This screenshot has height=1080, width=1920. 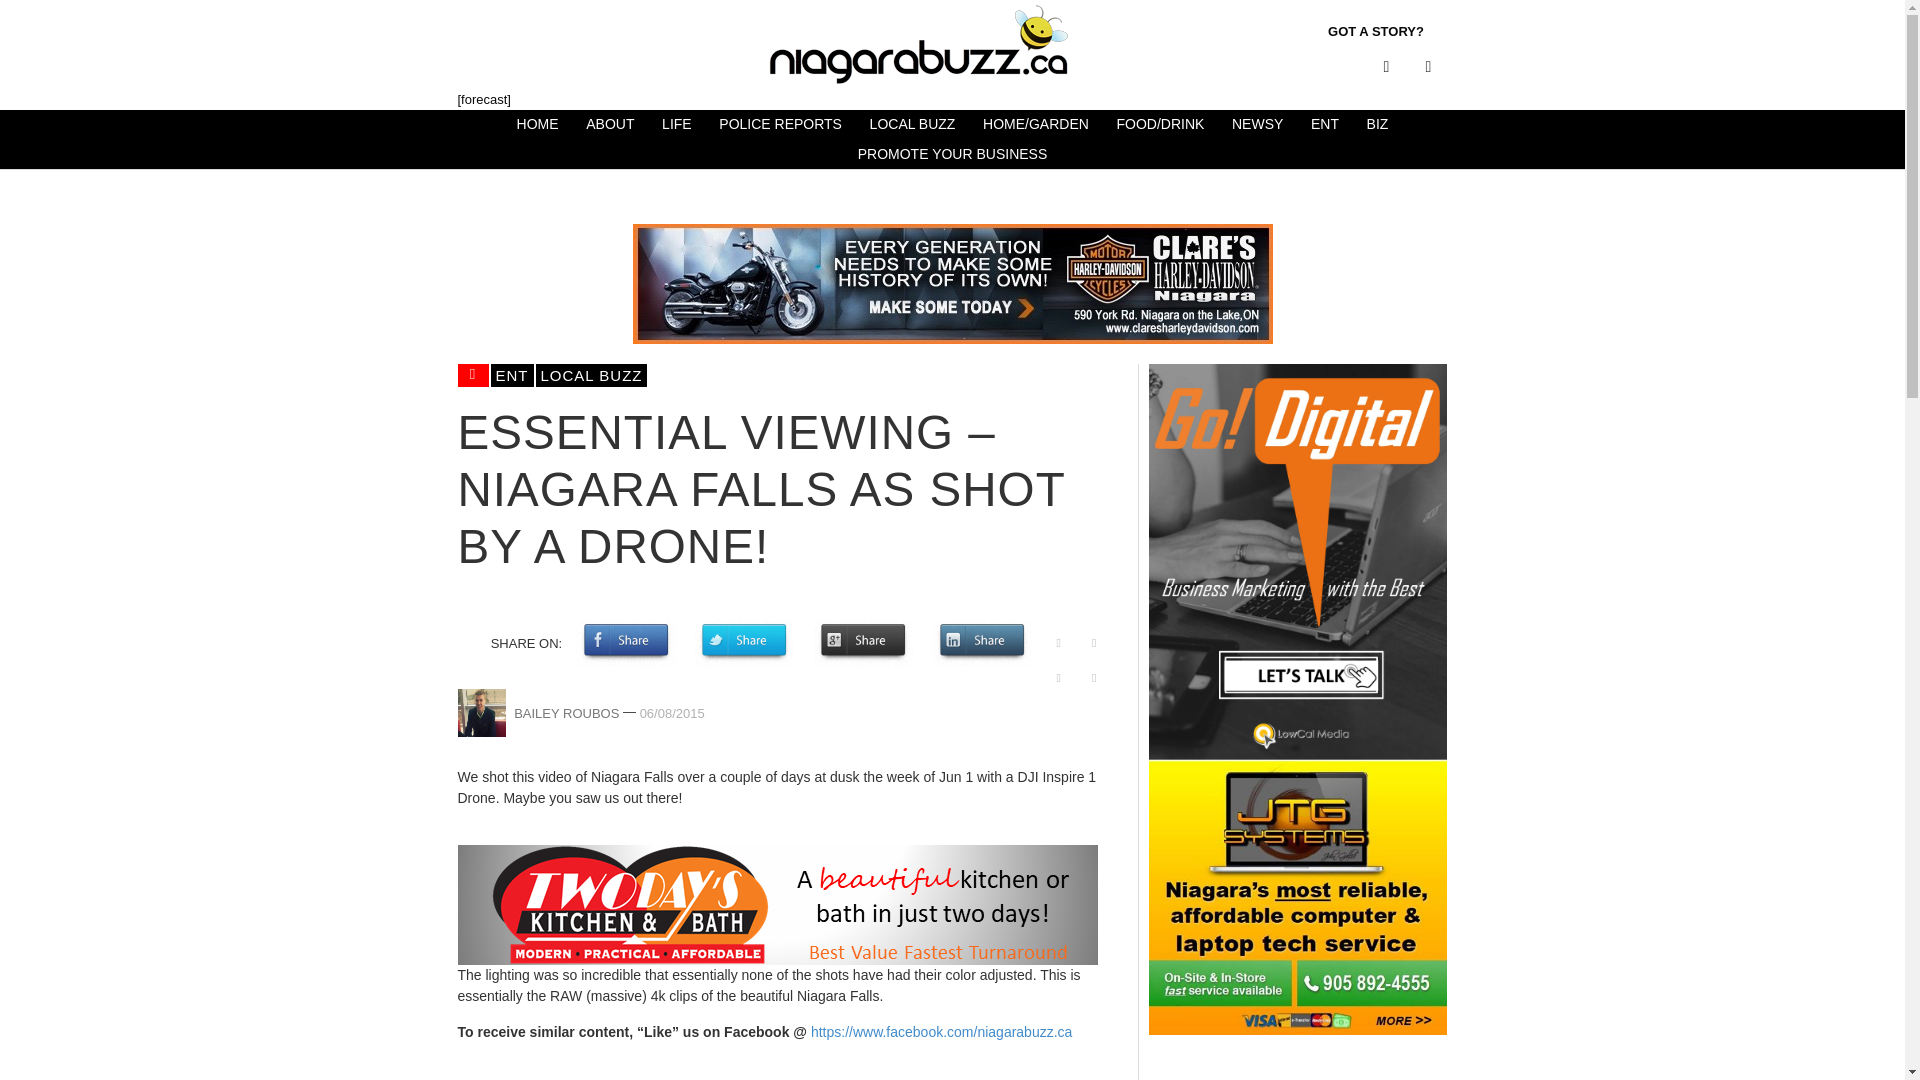 I want to click on BIZ, so click(x=1378, y=125).